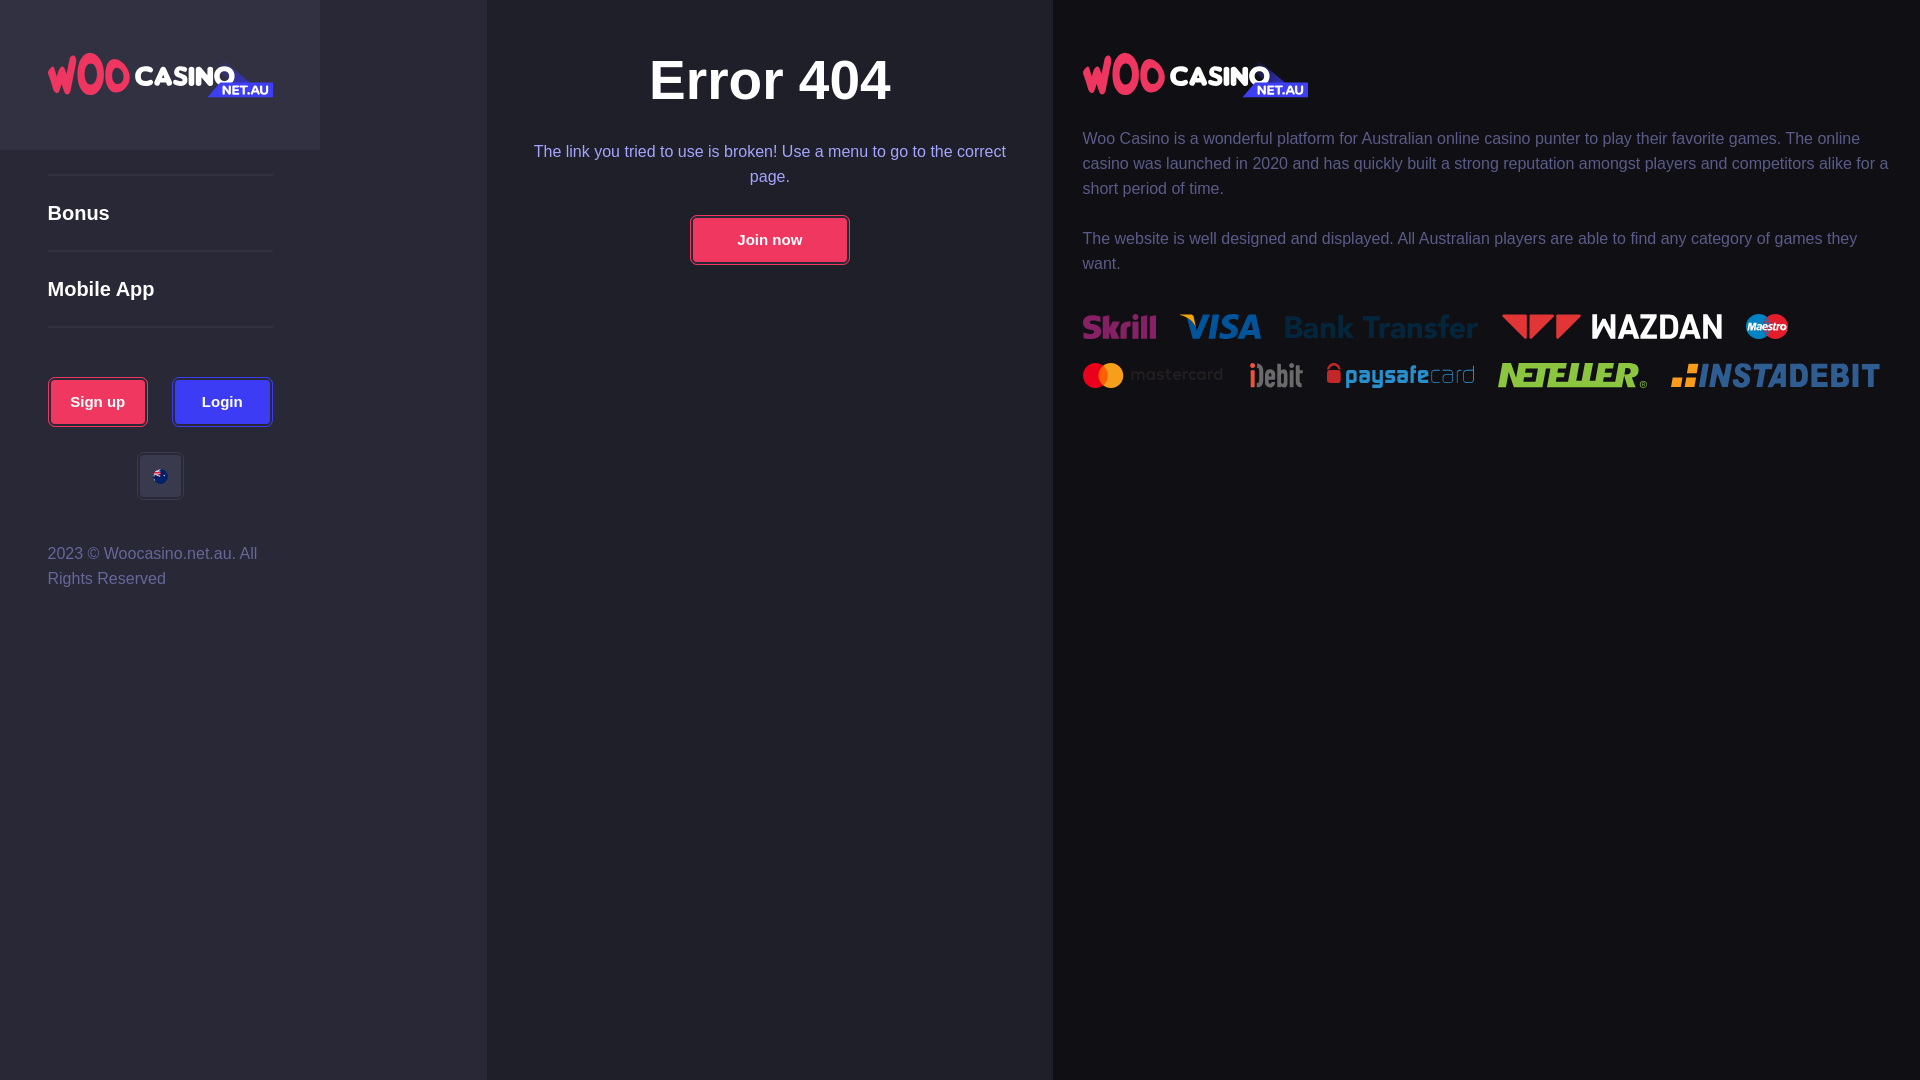 This screenshot has width=1920, height=1080. I want to click on Mobile App, so click(102, 289).